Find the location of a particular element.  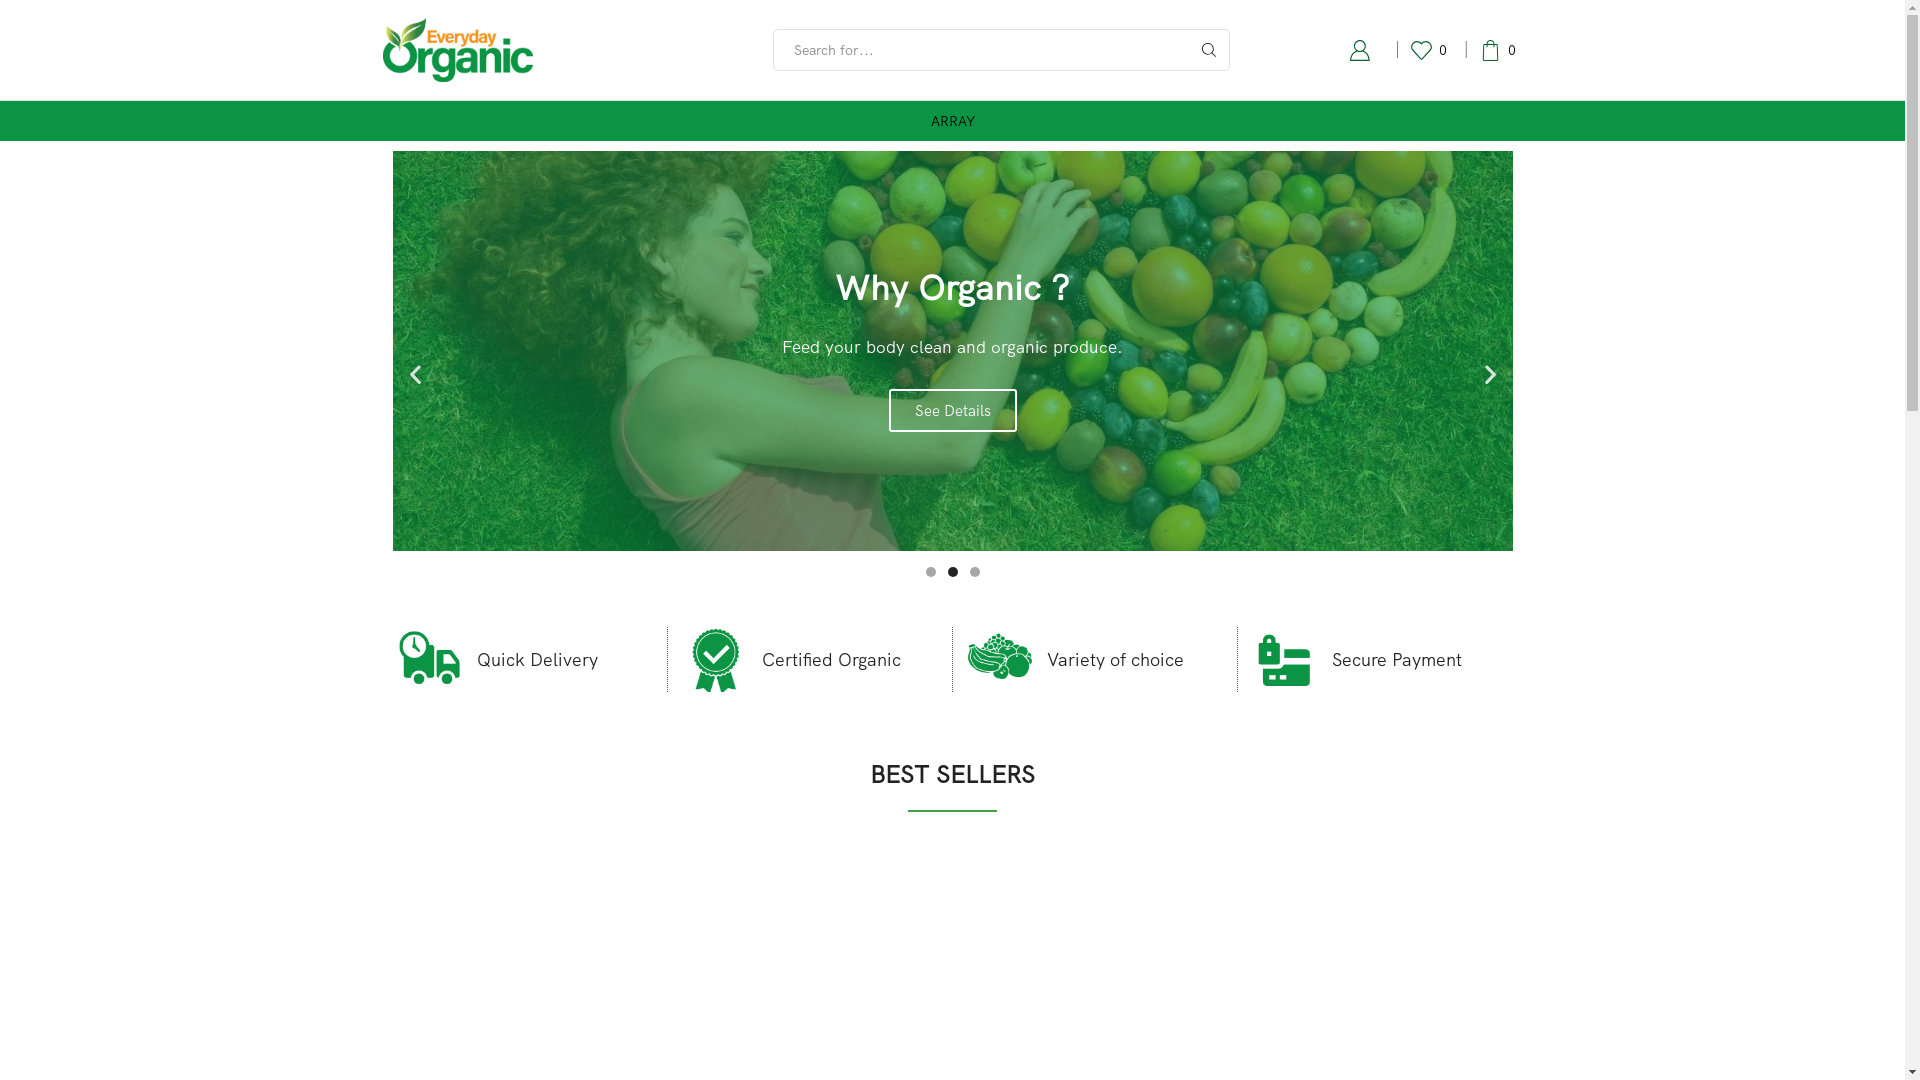

Log in is located at coordinates (1219, 328).